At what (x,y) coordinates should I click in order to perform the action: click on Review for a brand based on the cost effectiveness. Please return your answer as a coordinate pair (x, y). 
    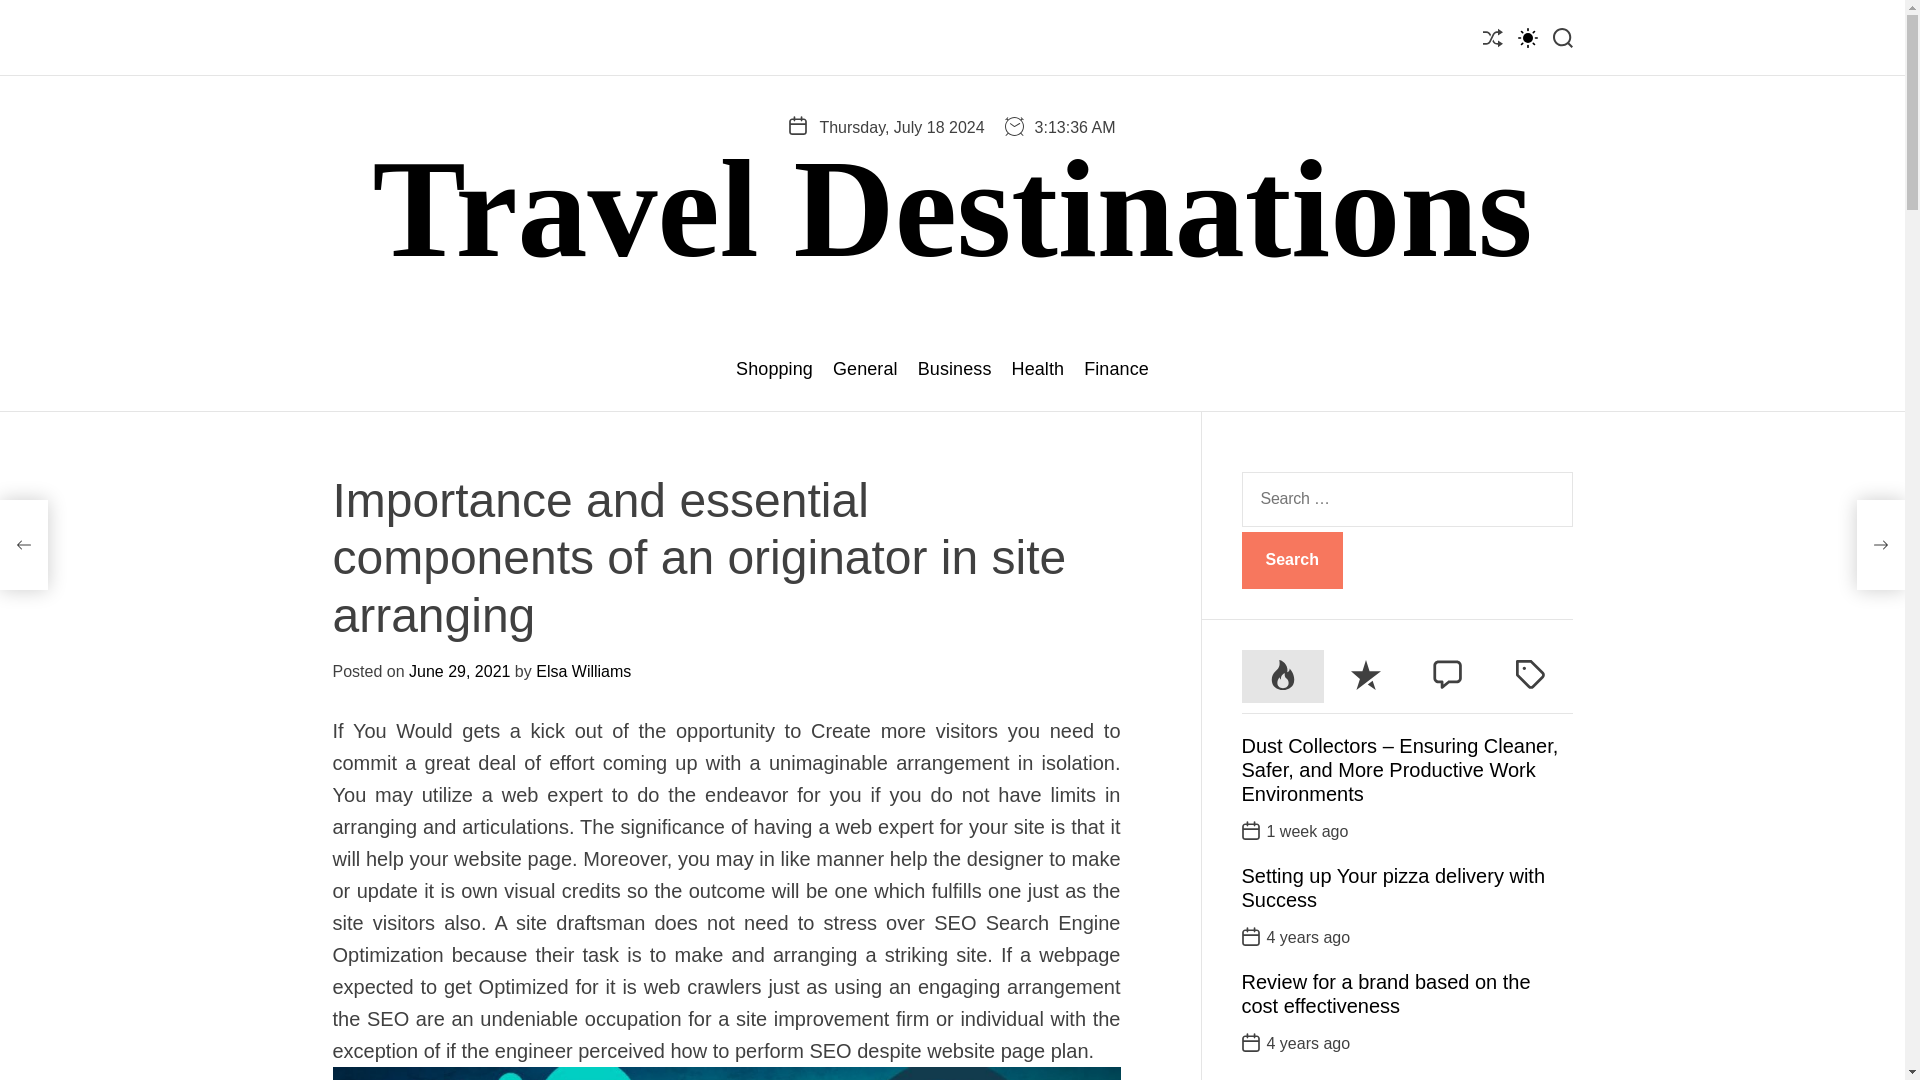
    Looking at the image, I should click on (1386, 994).